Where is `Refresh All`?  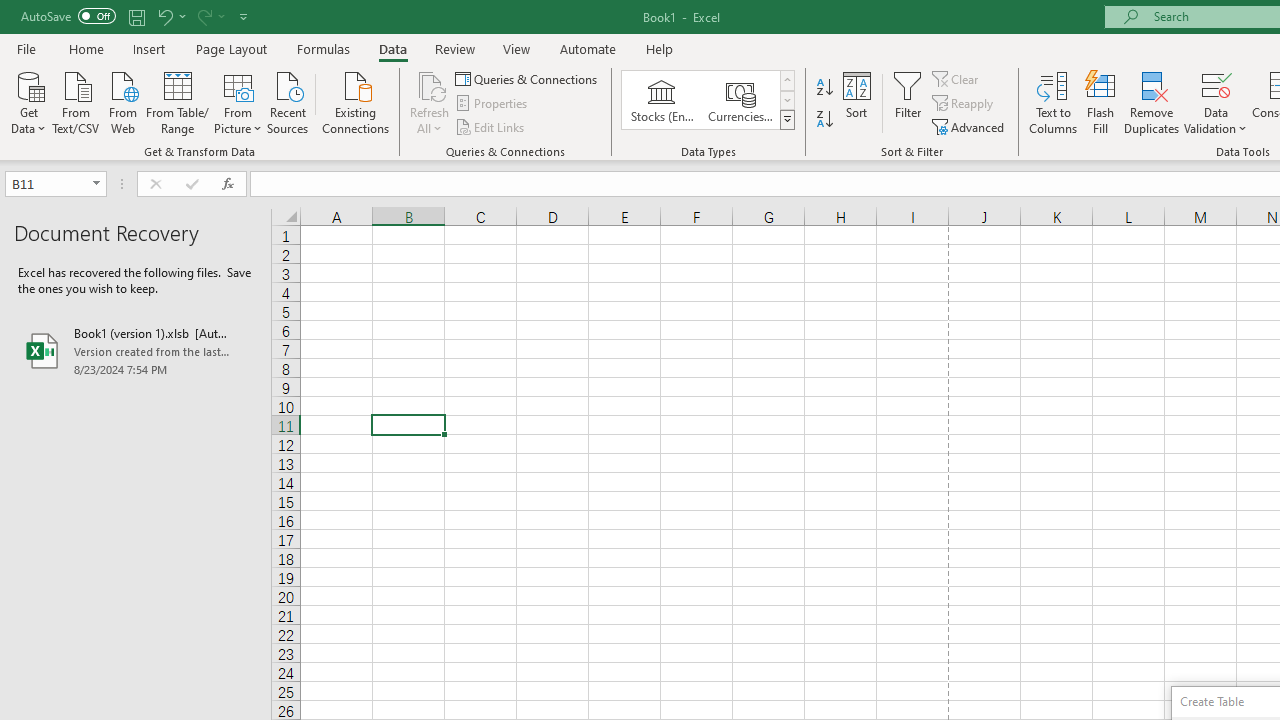
Refresh All is located at coordinates (430, 84).